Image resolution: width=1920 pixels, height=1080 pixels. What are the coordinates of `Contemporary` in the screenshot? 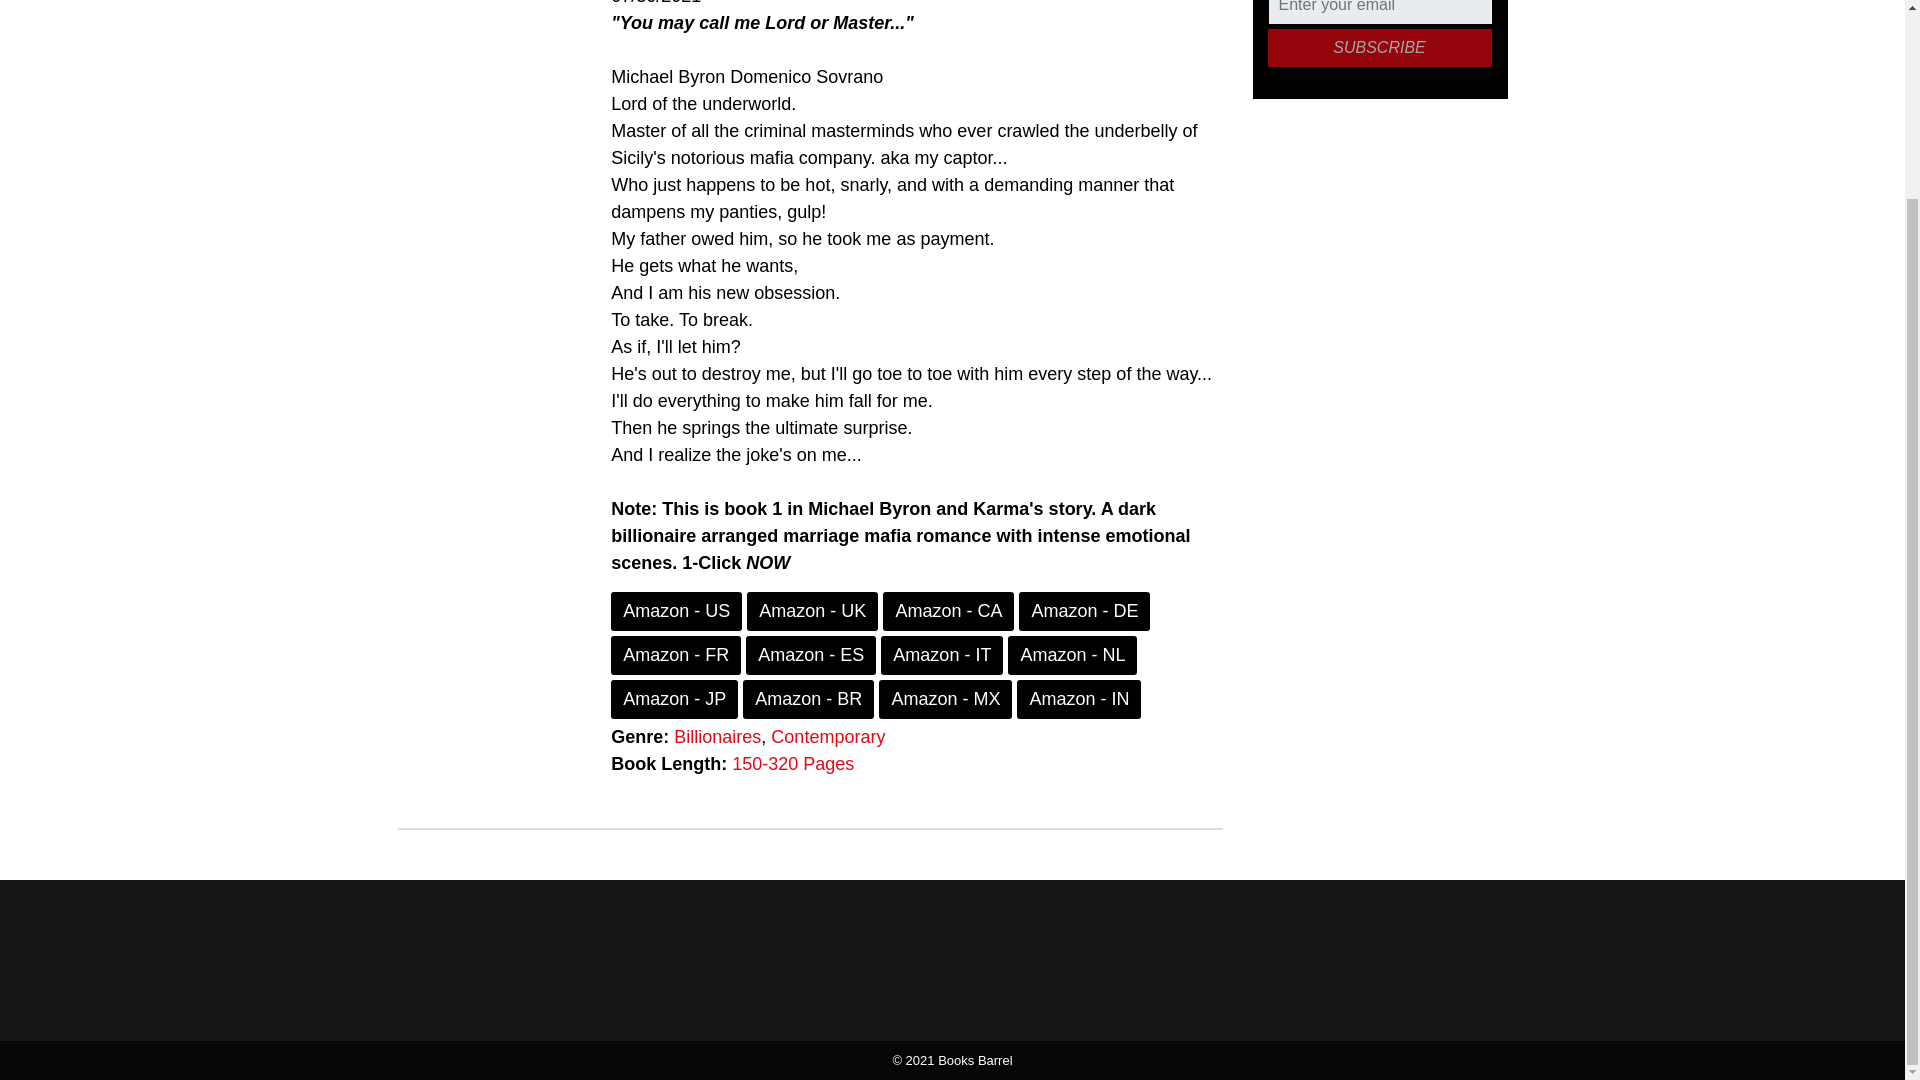 It's located at (828, 736).